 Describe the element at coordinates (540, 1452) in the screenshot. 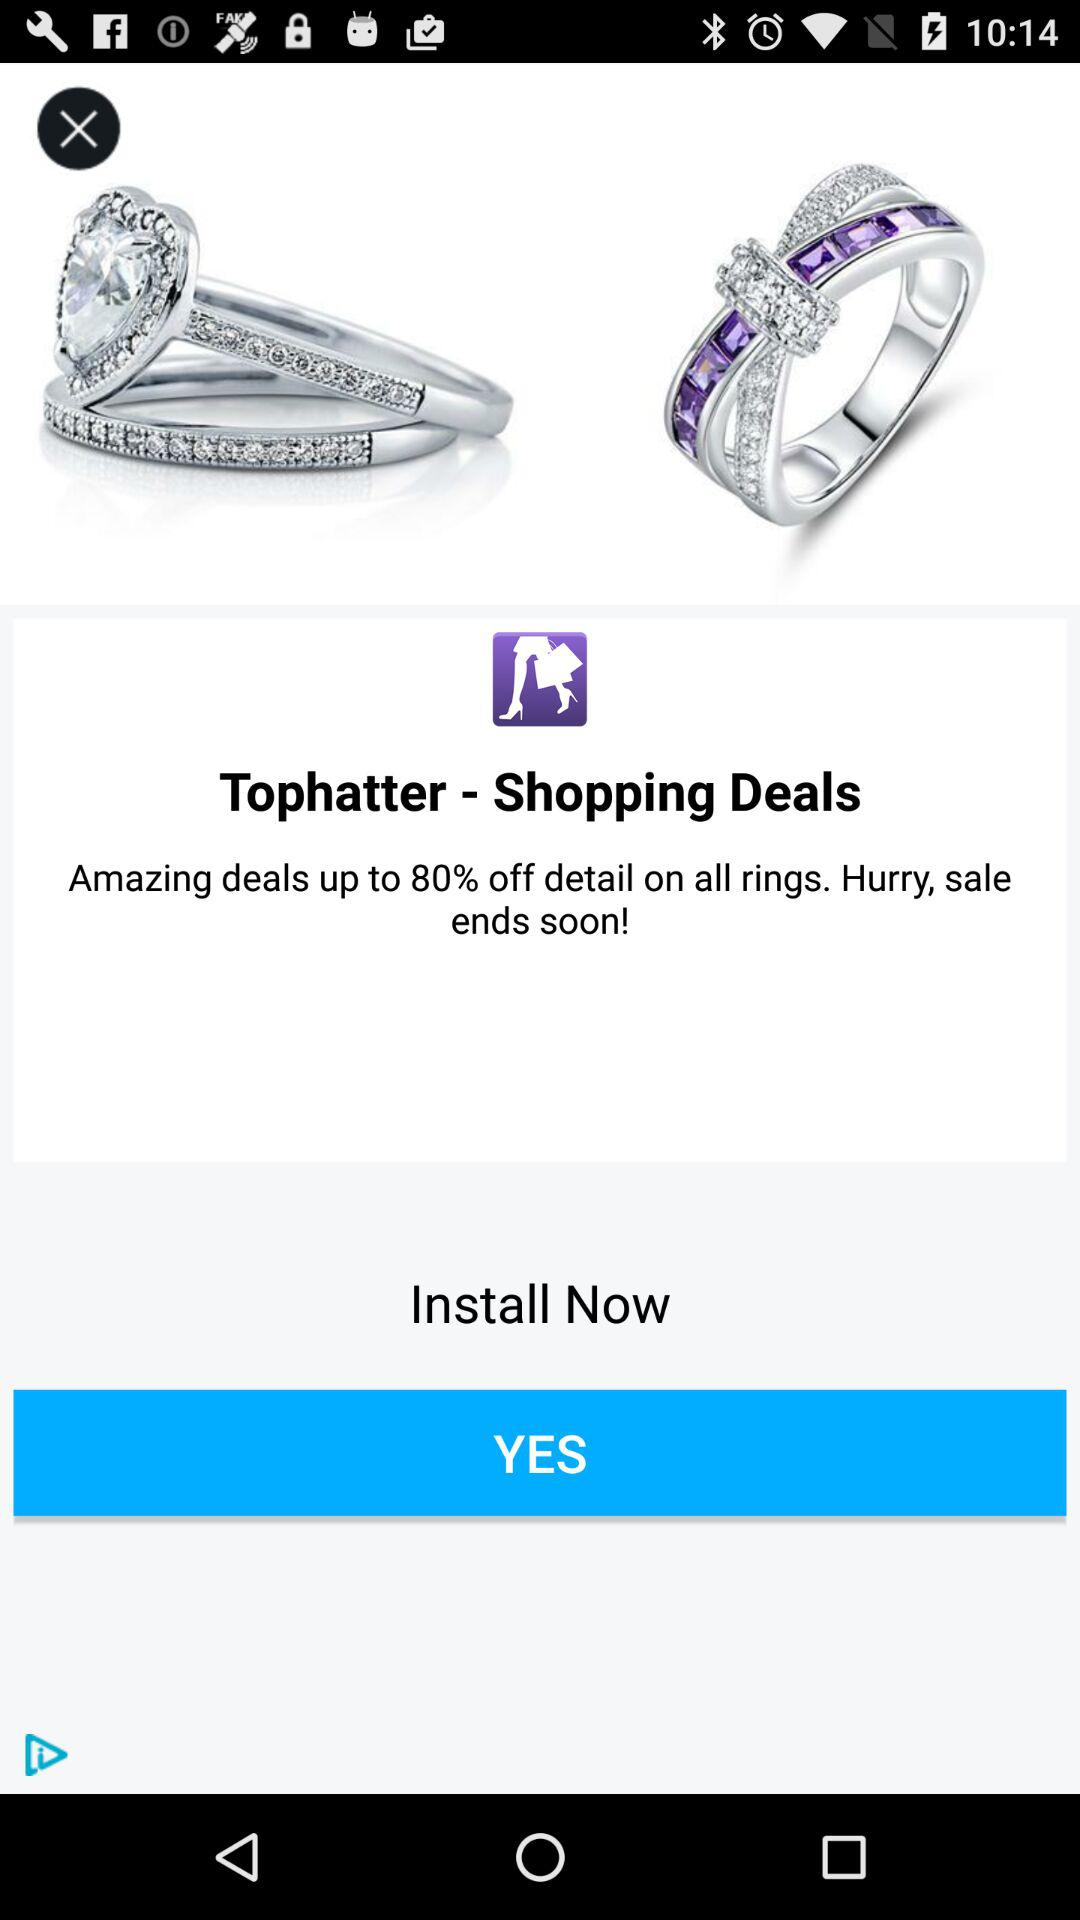

I see `turn on icon below the install now item` at that location.